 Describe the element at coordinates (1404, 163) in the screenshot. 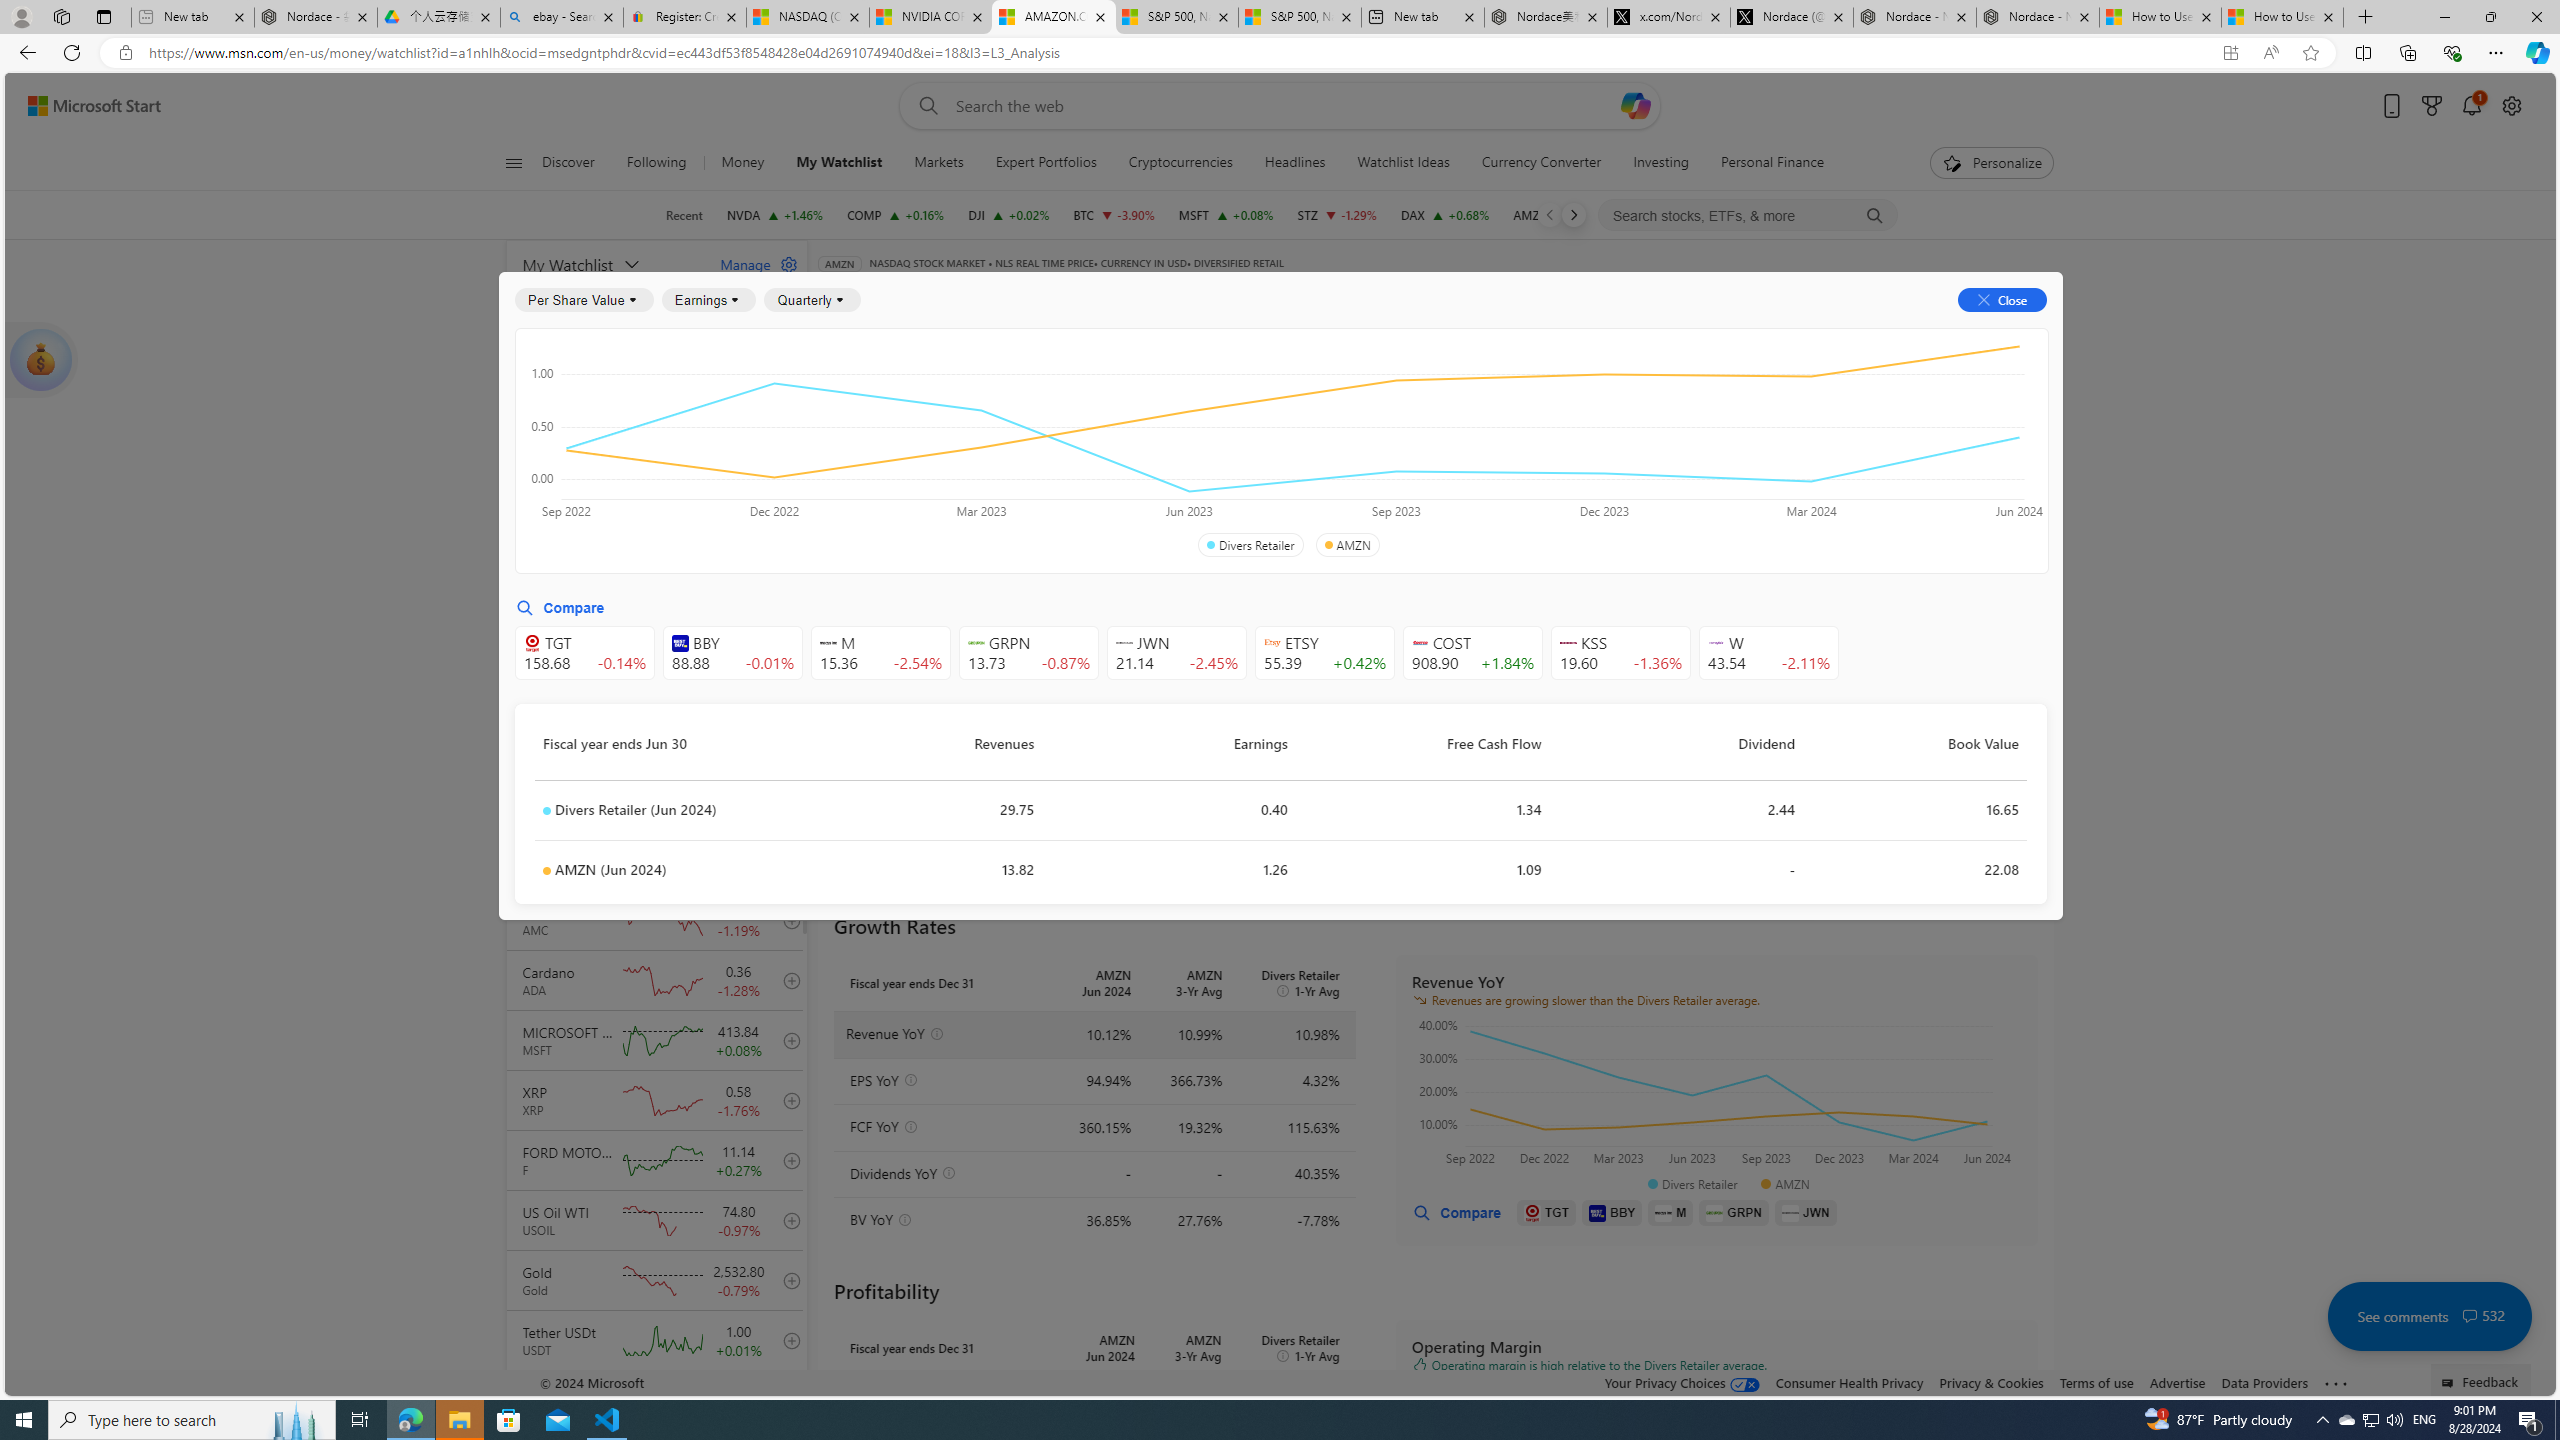

I see `Watchlist Ideas` at that location.